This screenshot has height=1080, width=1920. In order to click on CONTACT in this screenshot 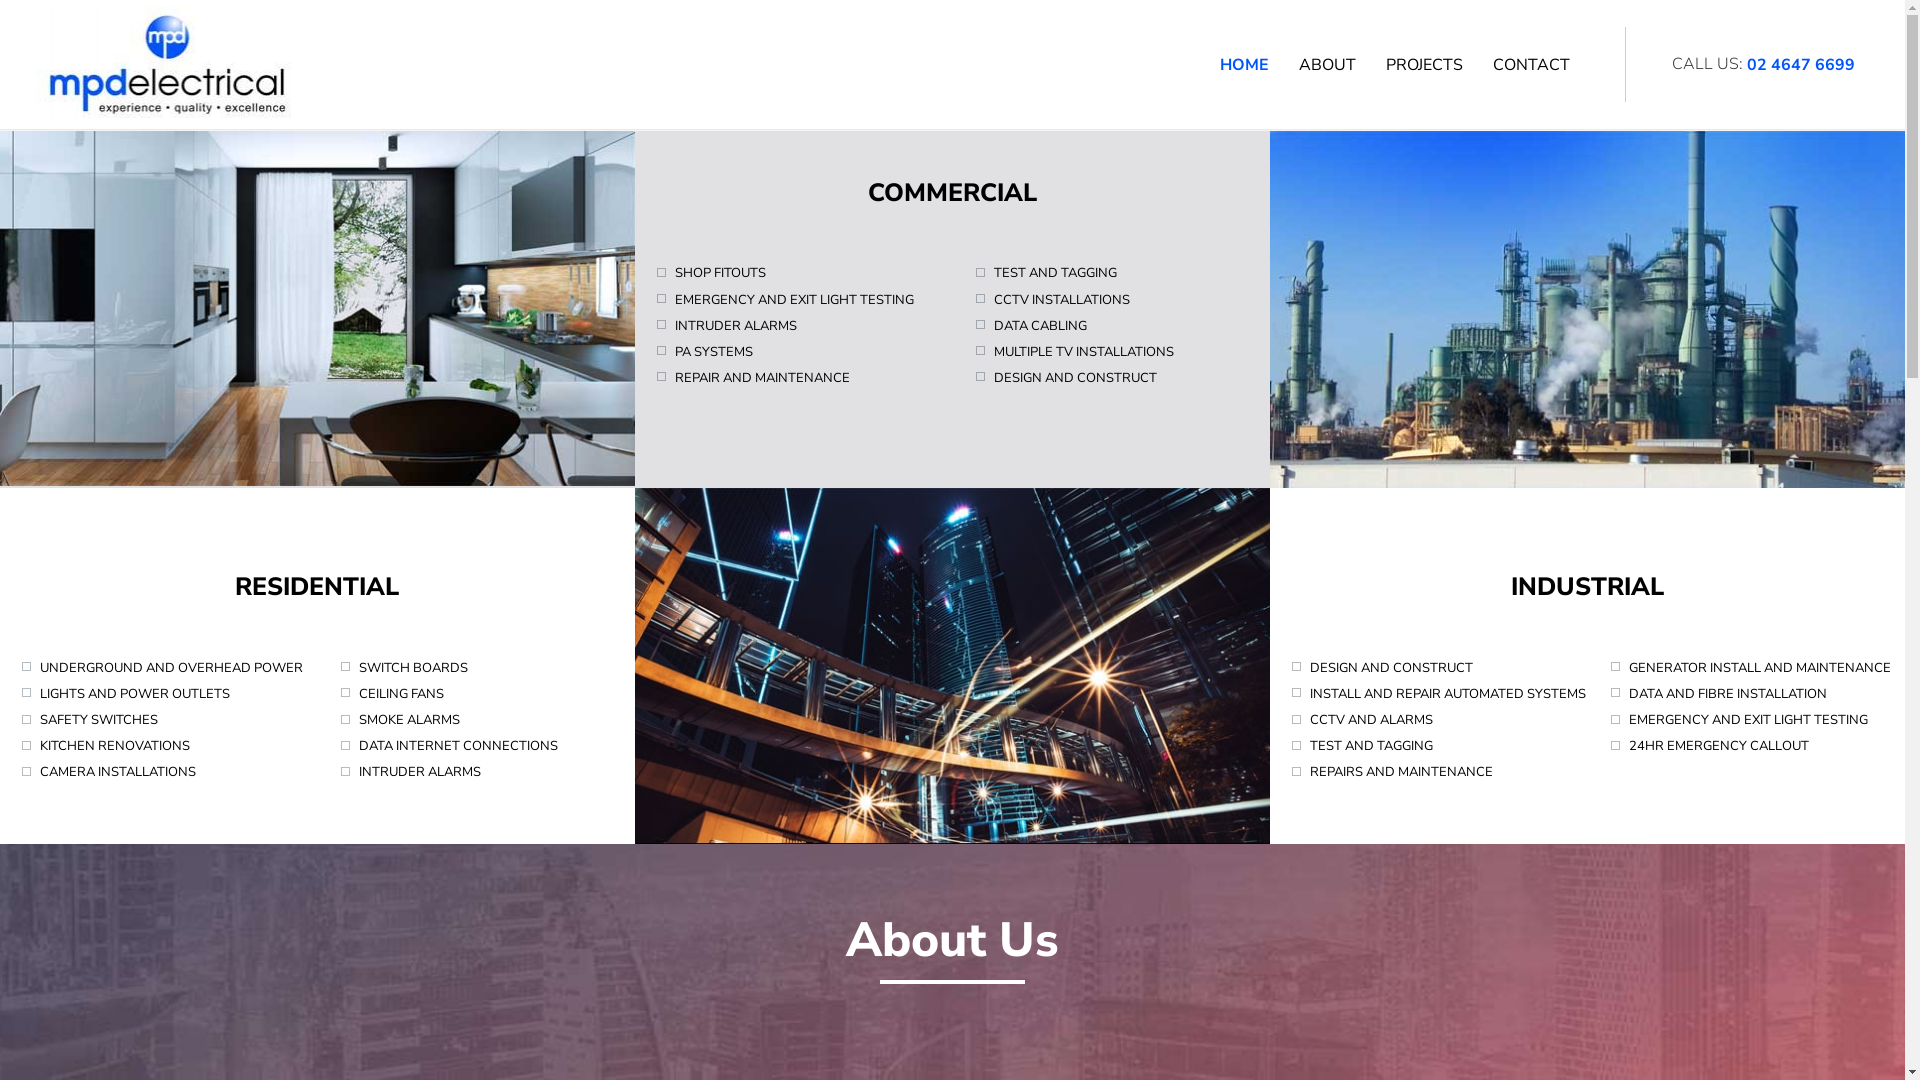, I will do `click(1532, 64)`.